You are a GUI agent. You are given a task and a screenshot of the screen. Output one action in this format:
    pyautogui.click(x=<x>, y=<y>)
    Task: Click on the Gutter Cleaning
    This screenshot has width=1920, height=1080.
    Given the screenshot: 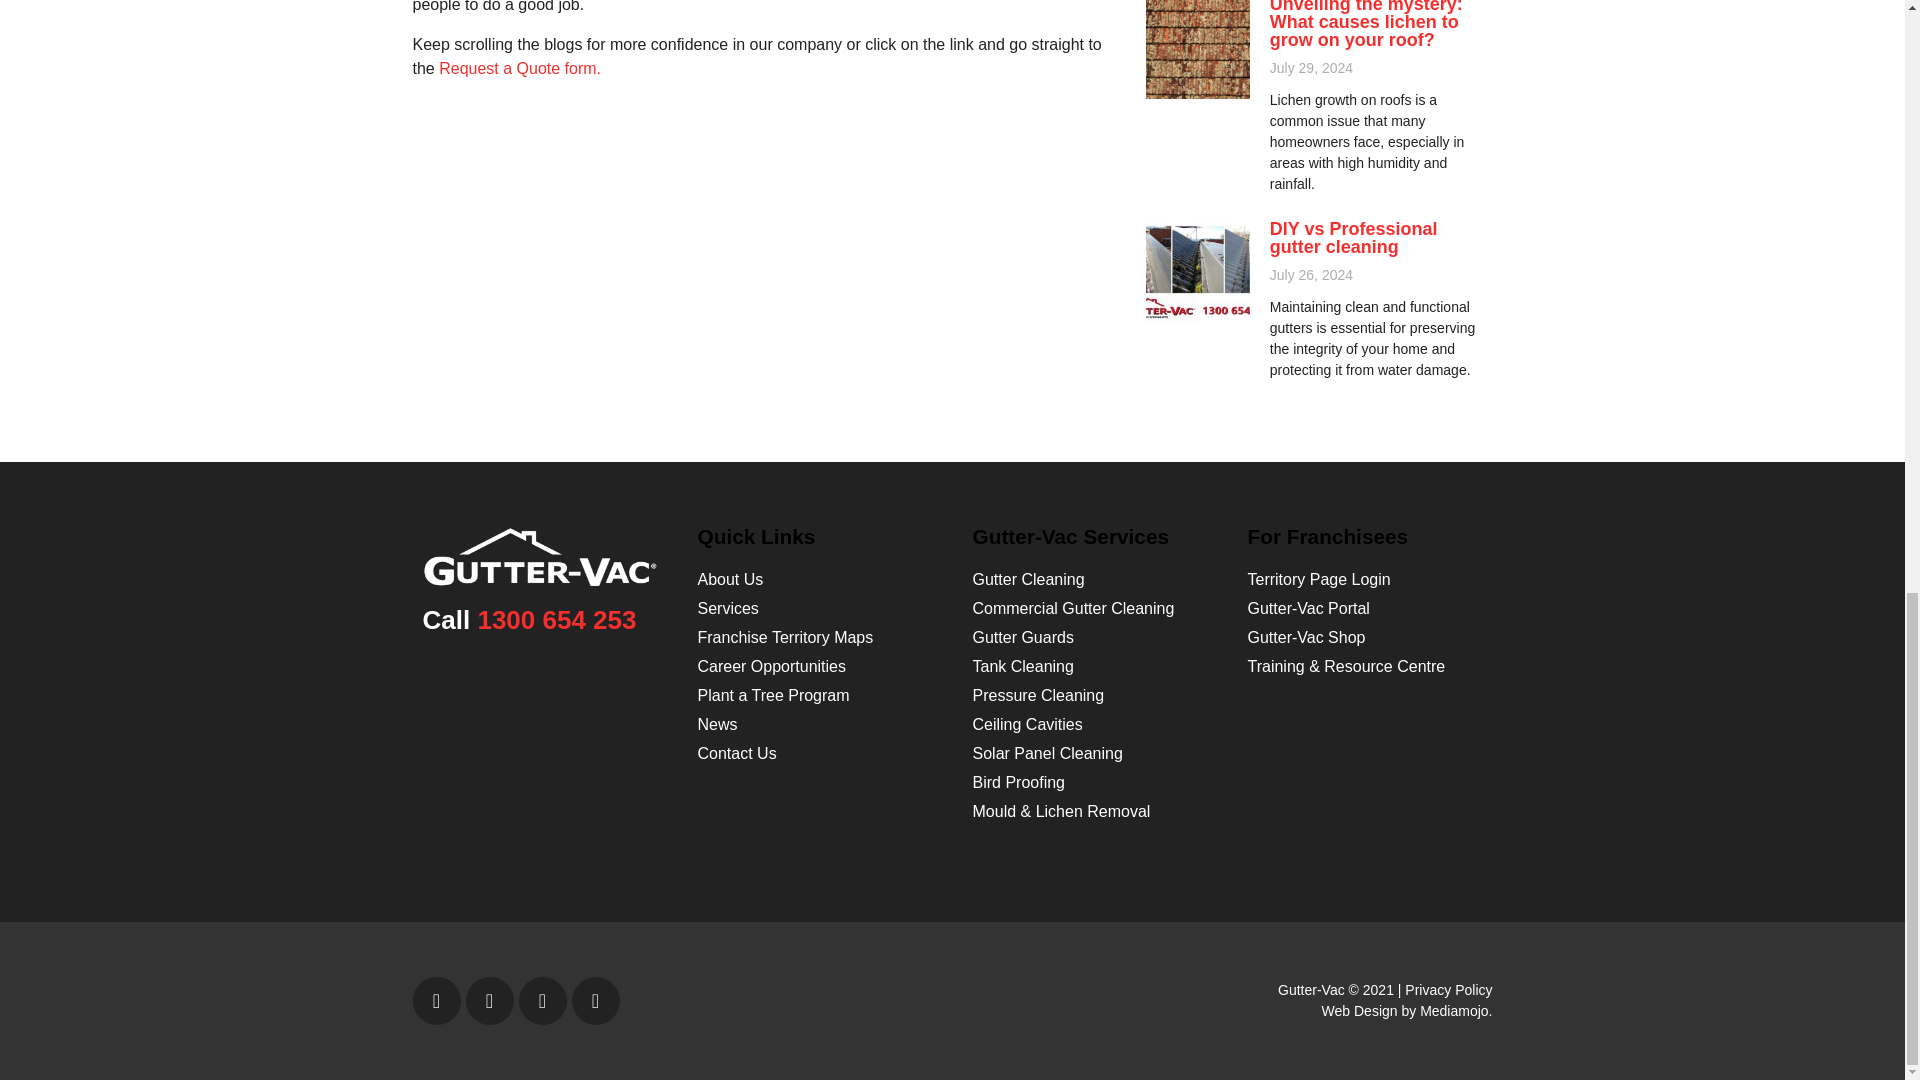 What is the action you would take?
    pyautogui.click(x=1028, y=579)
    